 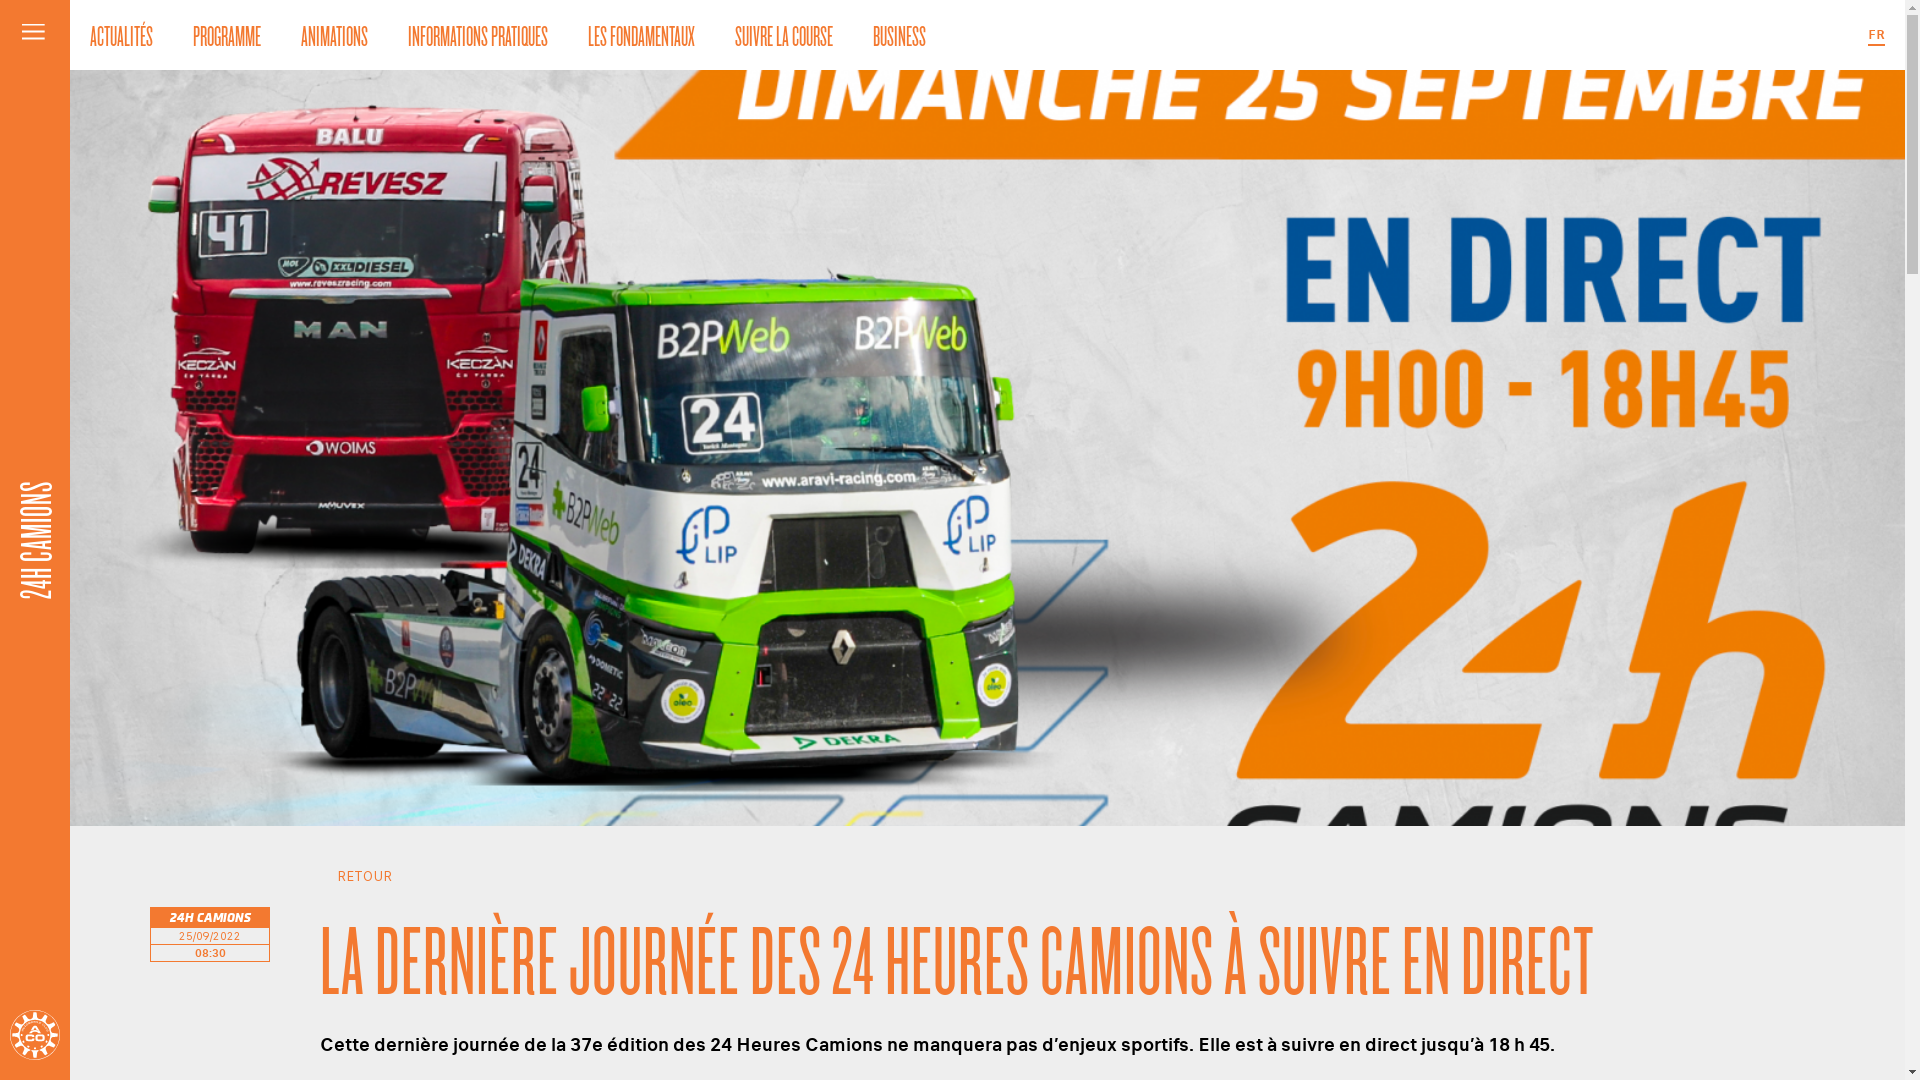 What do you see at coordinates (35, 35) in the screenshot?
I see `Menu` at bounding box center [35, 35].